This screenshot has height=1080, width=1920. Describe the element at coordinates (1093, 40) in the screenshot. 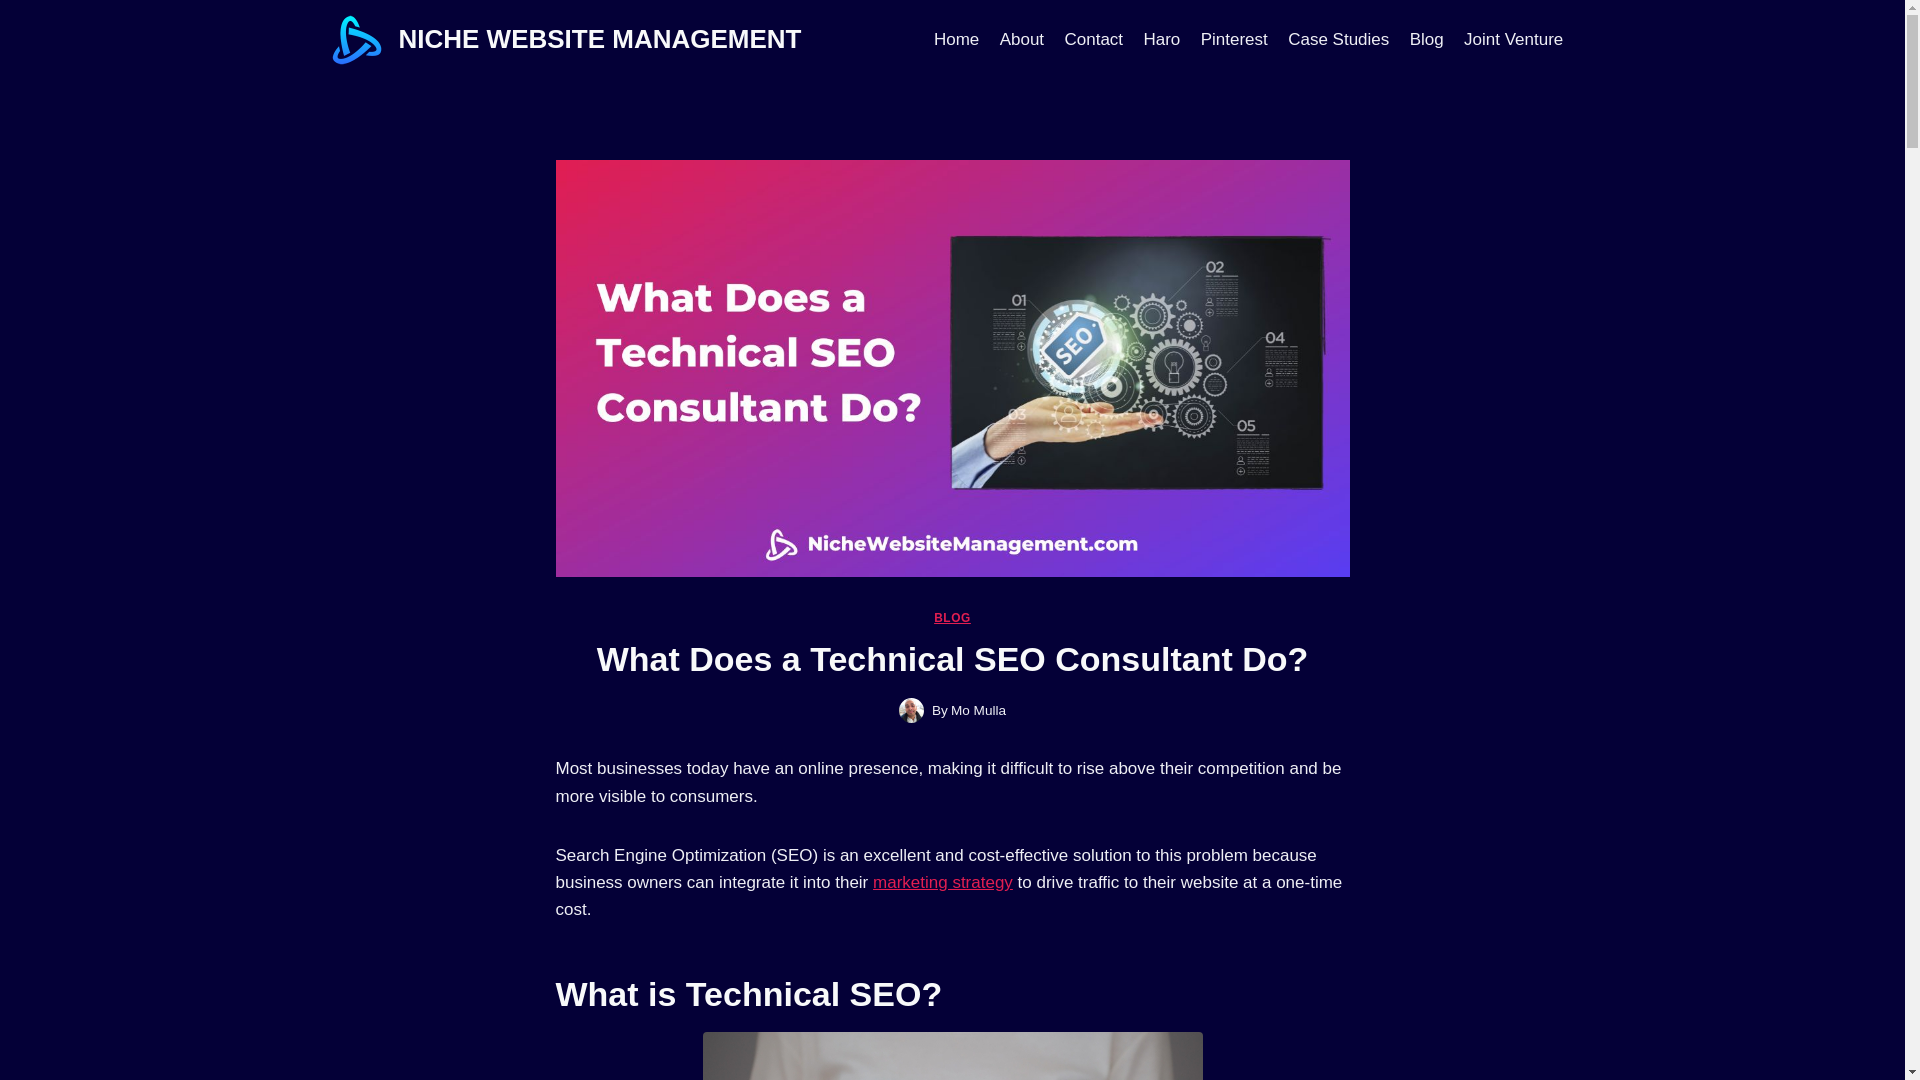

I see `Contact` at that location.